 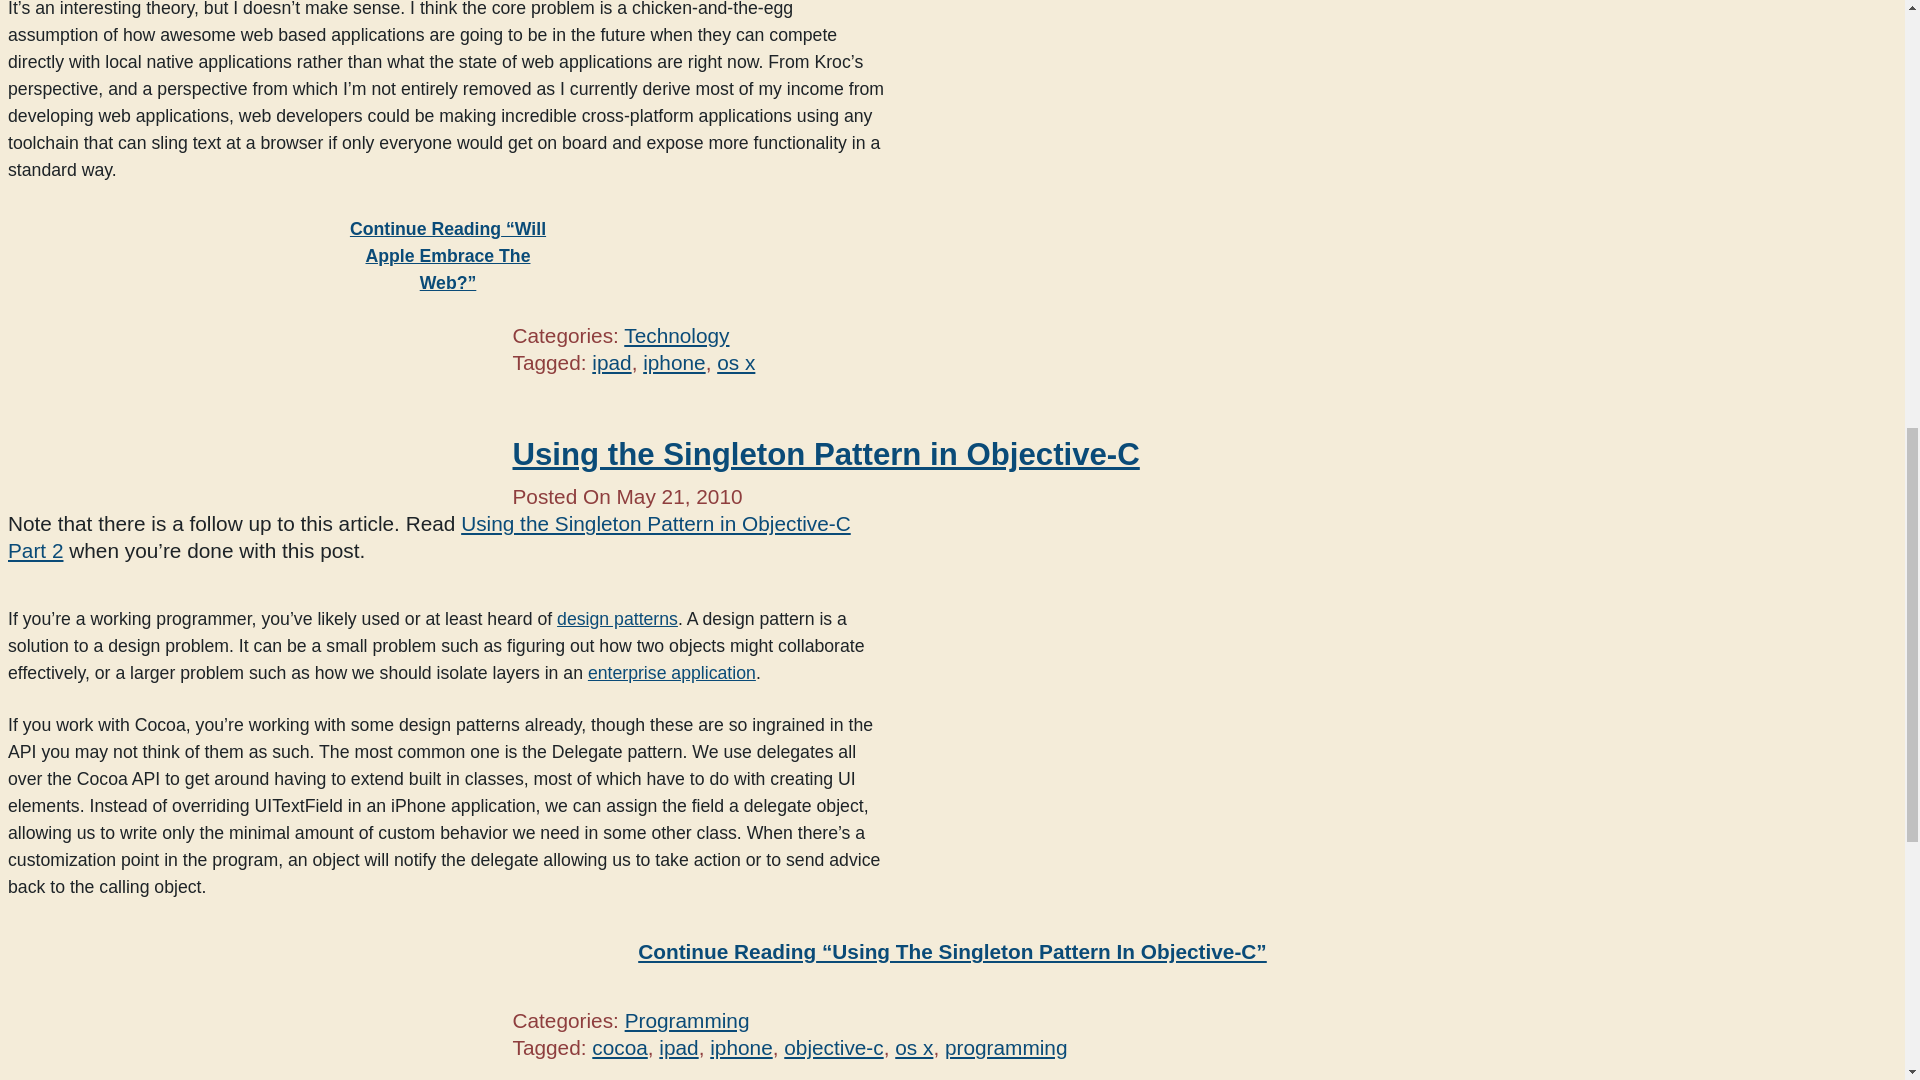 I want to click on ipad, so click(x=678, y=1047).